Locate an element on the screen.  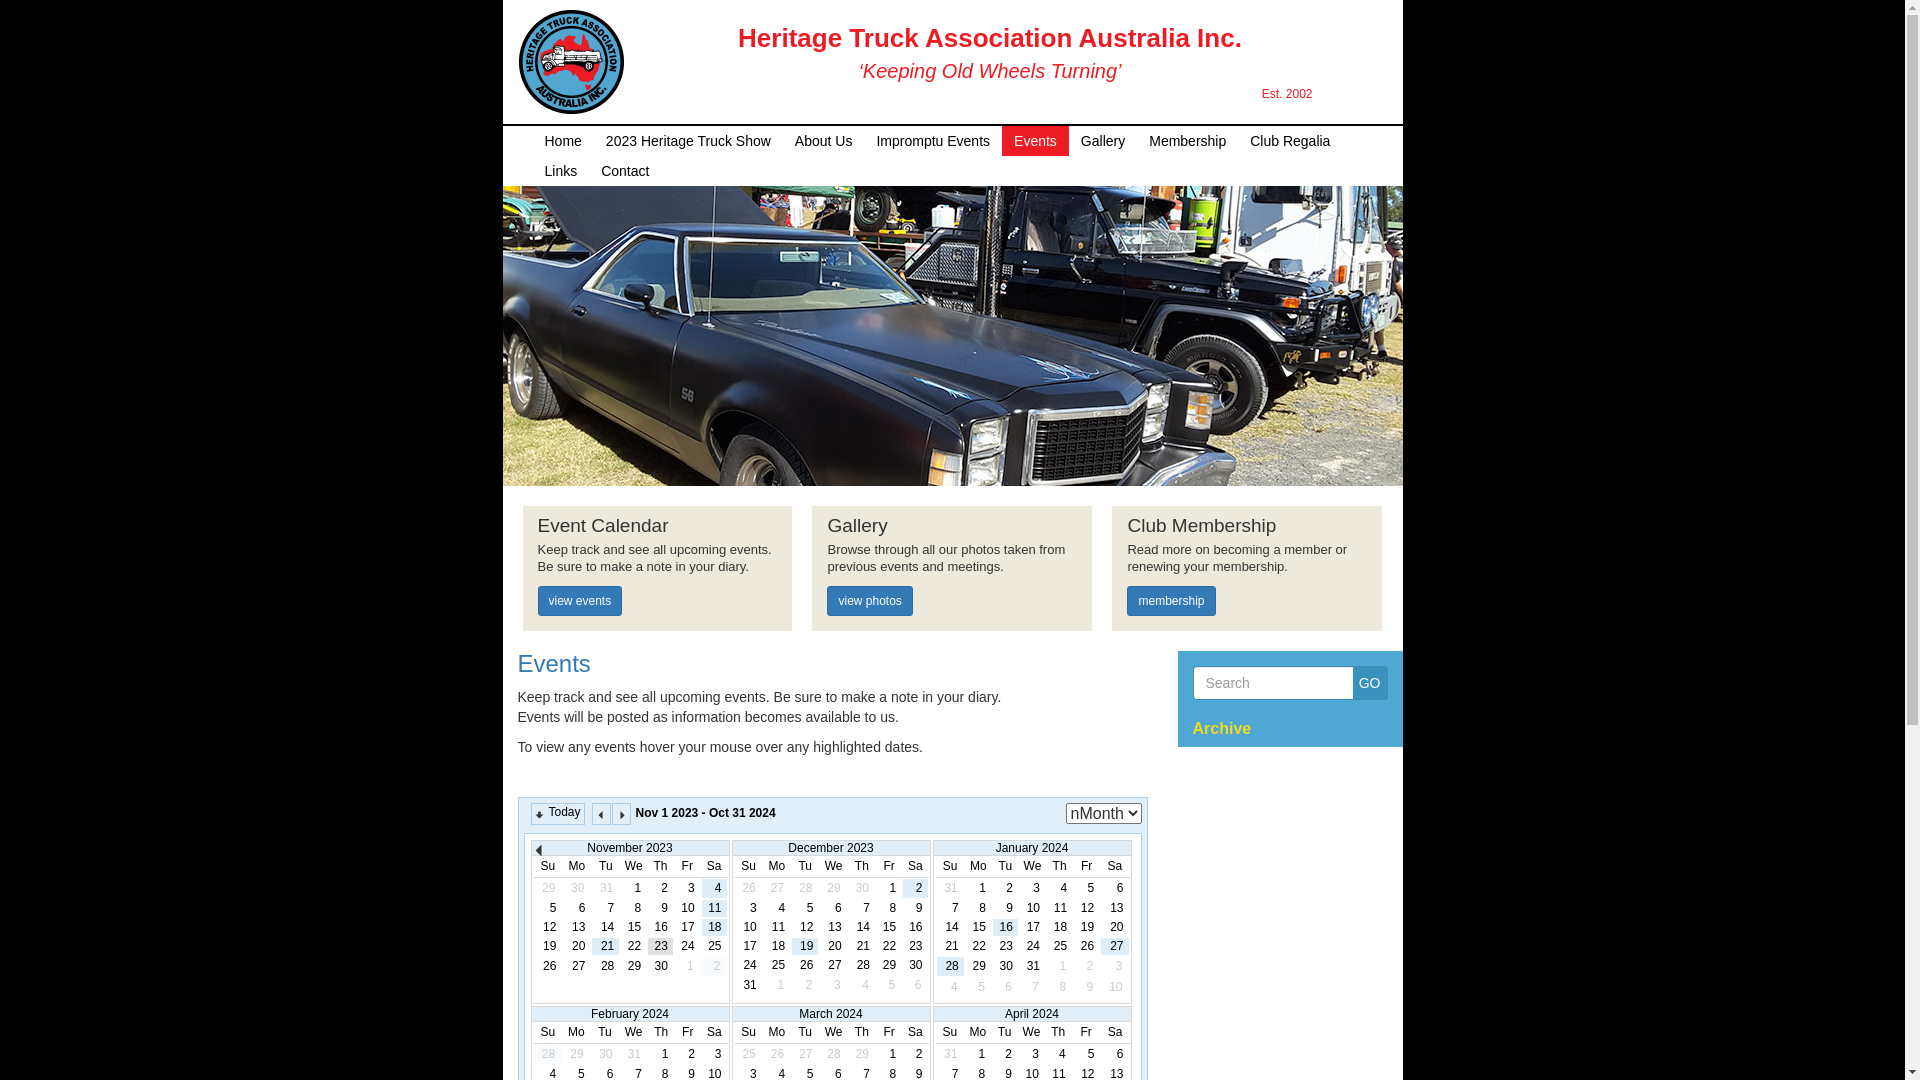
Events is located at coordinates (554, 664).